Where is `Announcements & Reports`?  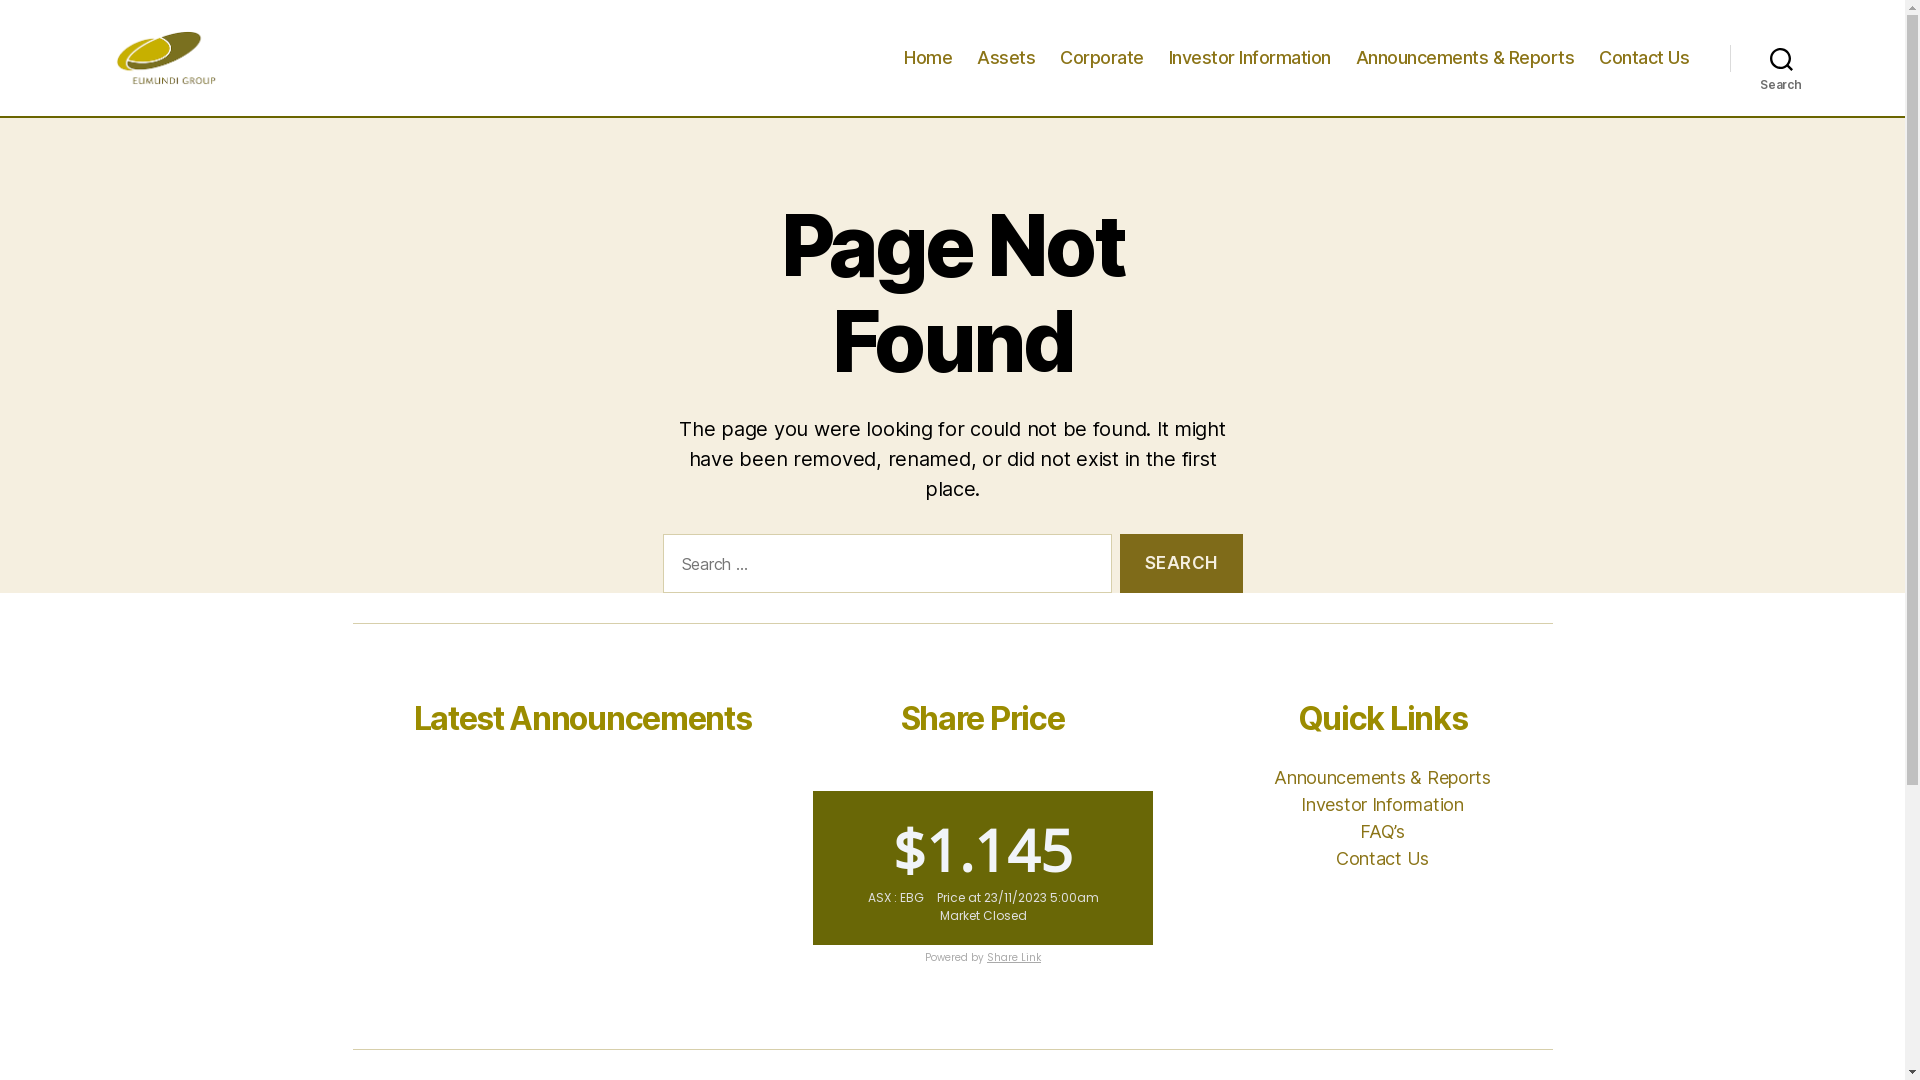
Announcements & Reports is located at coordinates (1382, 778).